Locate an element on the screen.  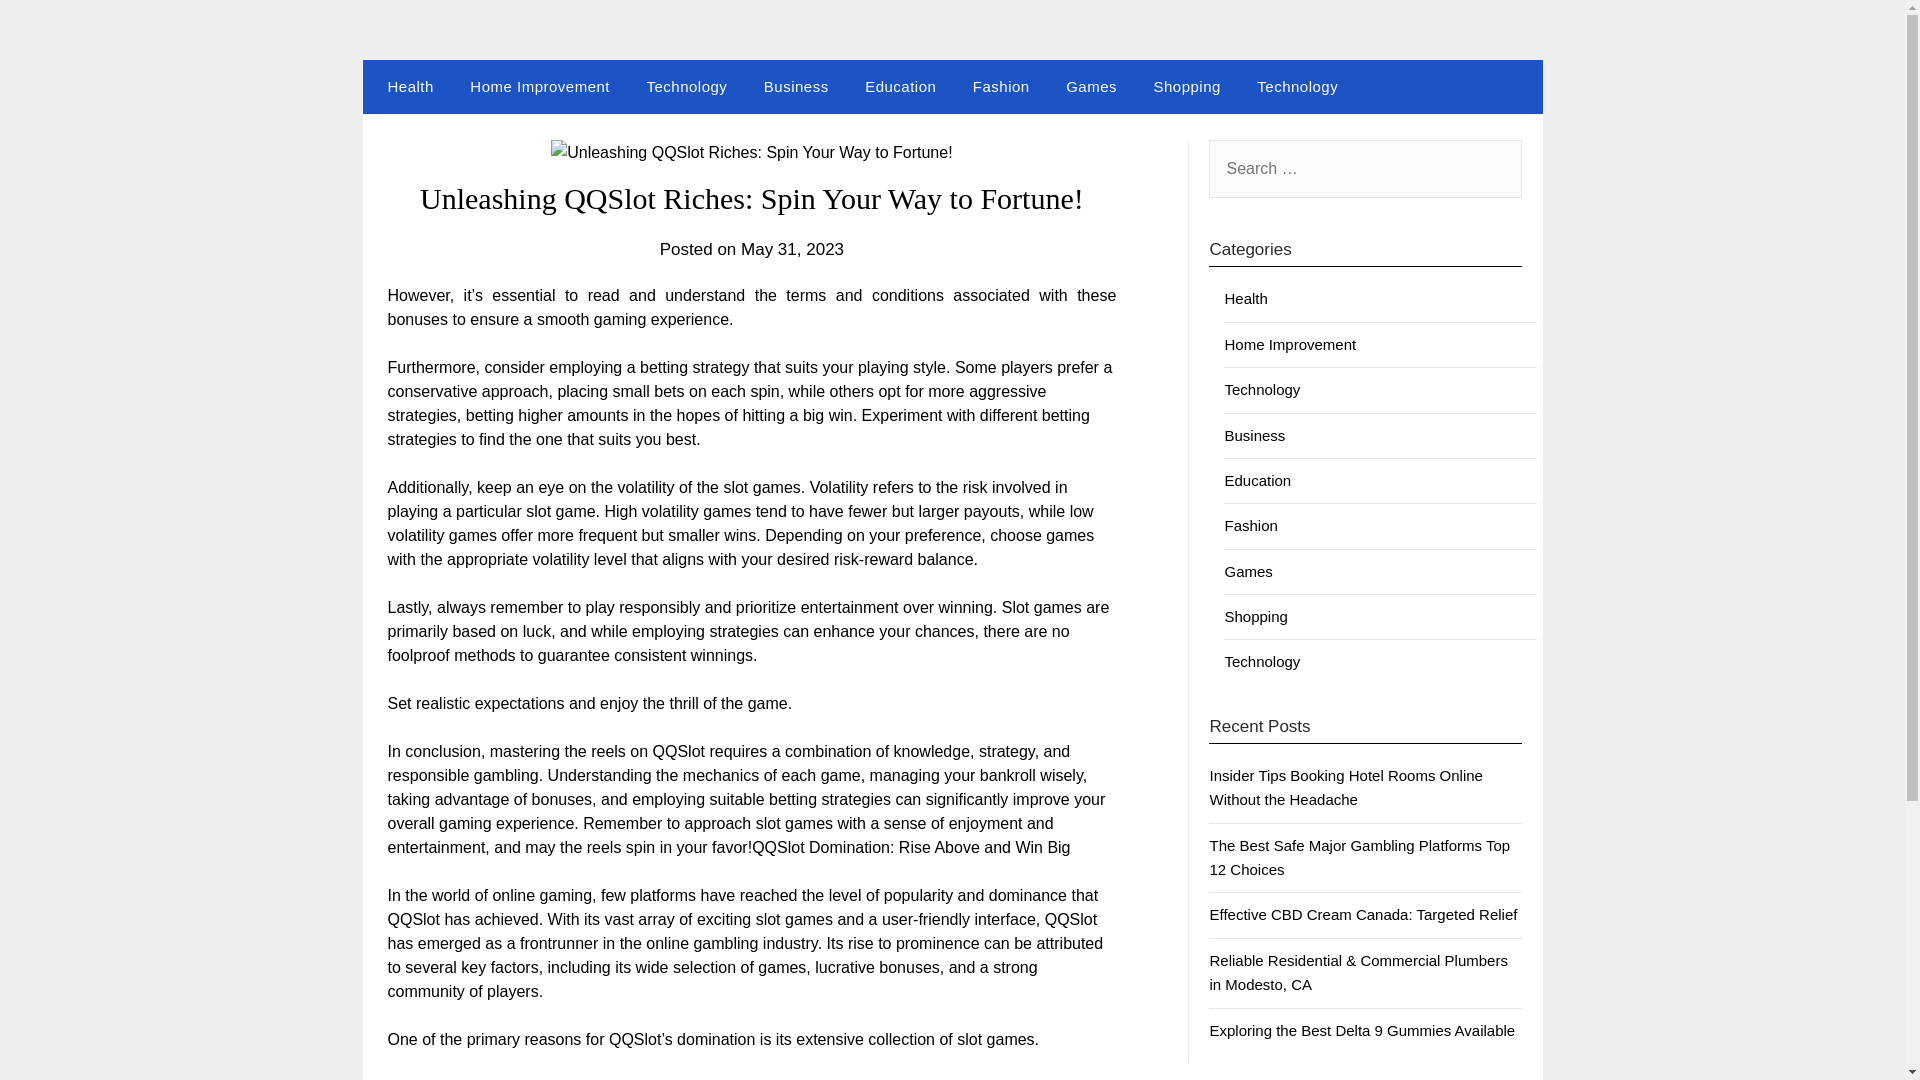
Shopping is located at coordinates (1255, 616).